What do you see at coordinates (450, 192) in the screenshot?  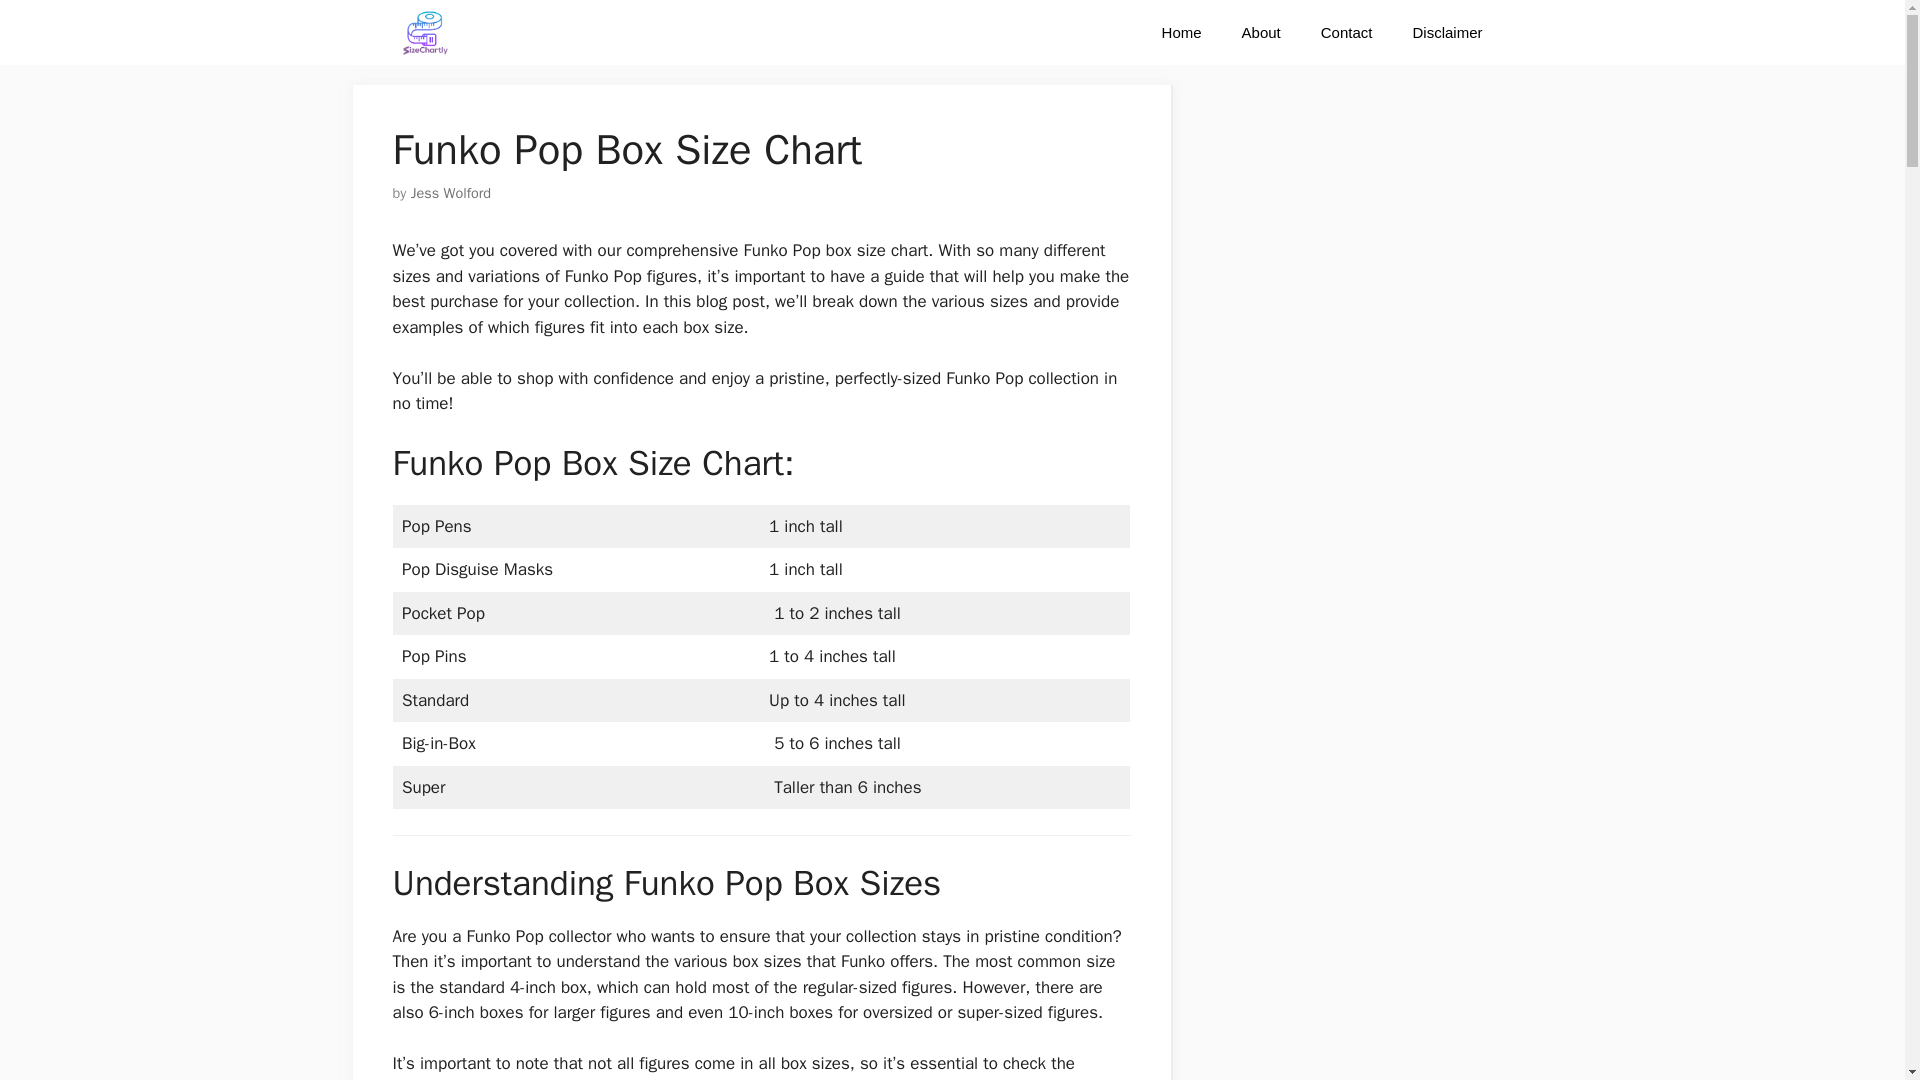 I see `View all posts by Jess Wolford` at bounding box center [450, 192].